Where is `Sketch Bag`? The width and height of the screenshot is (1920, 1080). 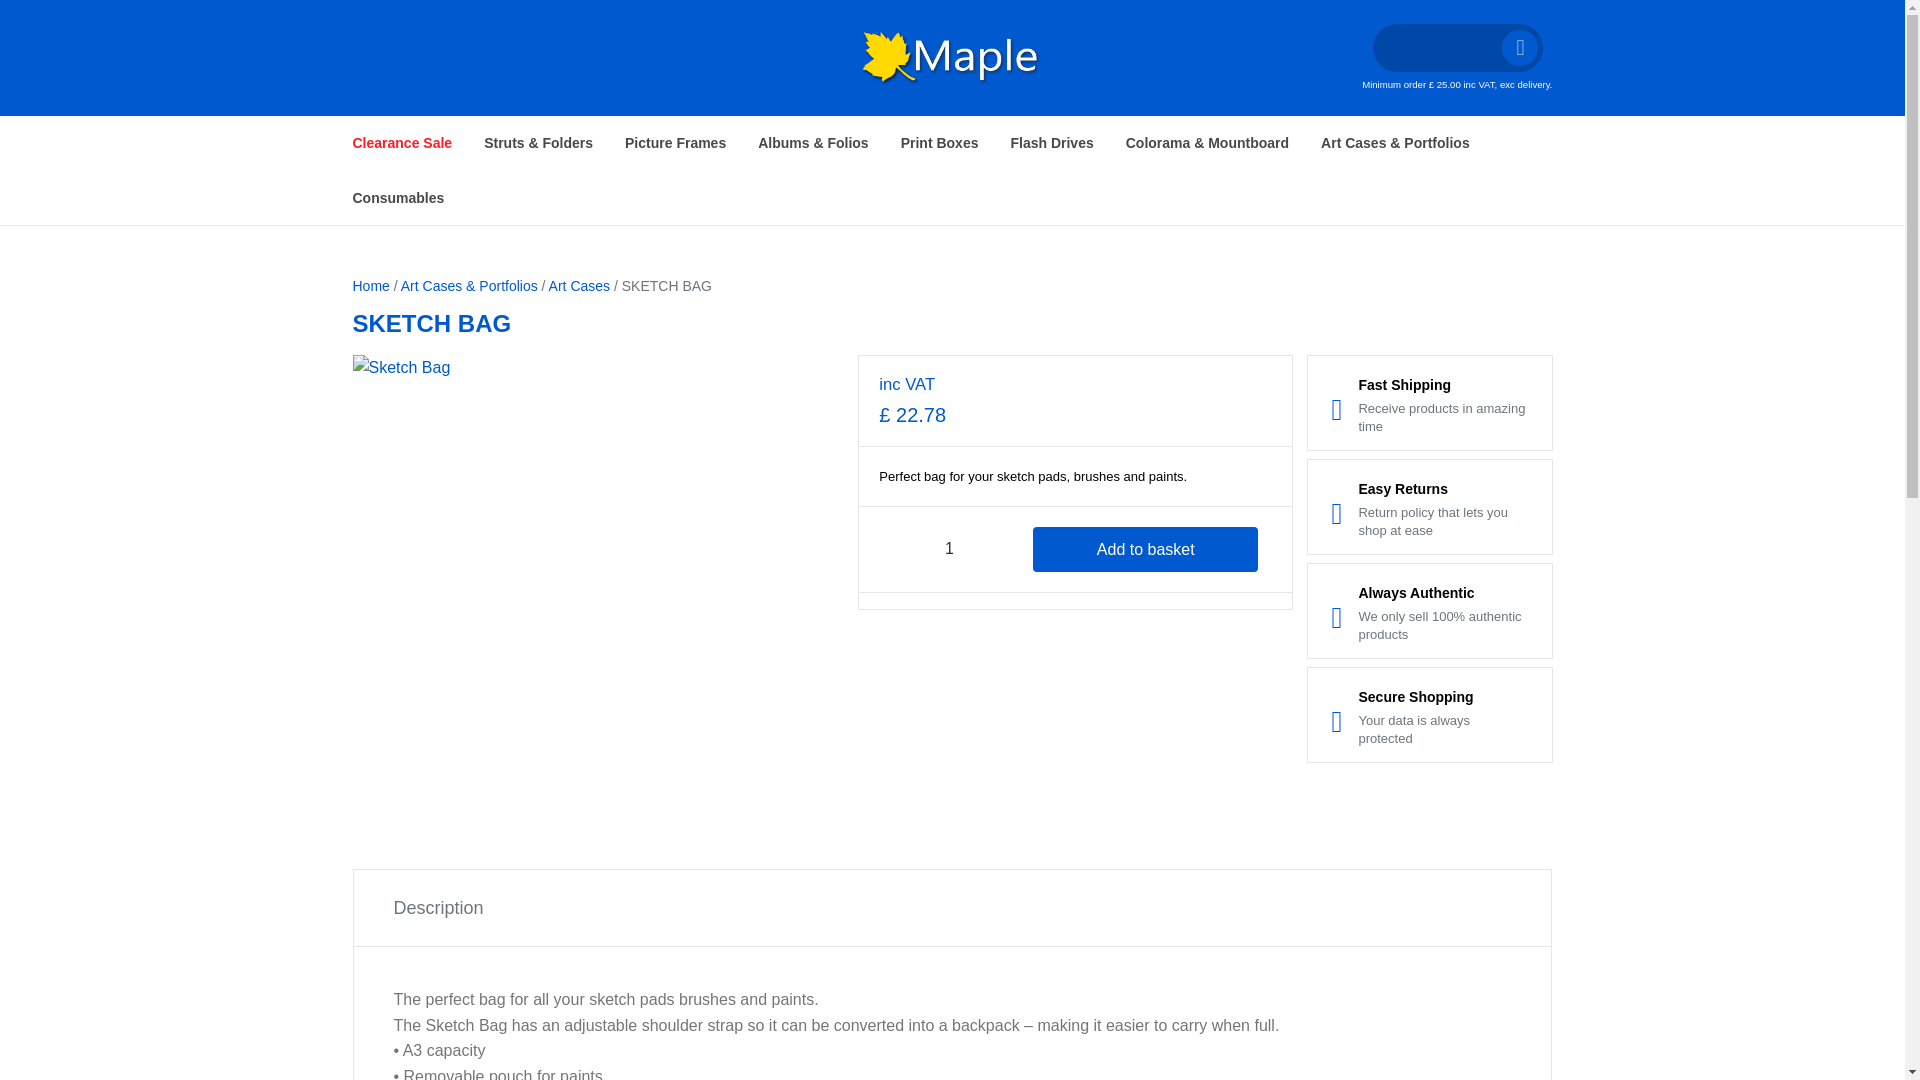
Sketch Bag is located at coordinates (598, 585).